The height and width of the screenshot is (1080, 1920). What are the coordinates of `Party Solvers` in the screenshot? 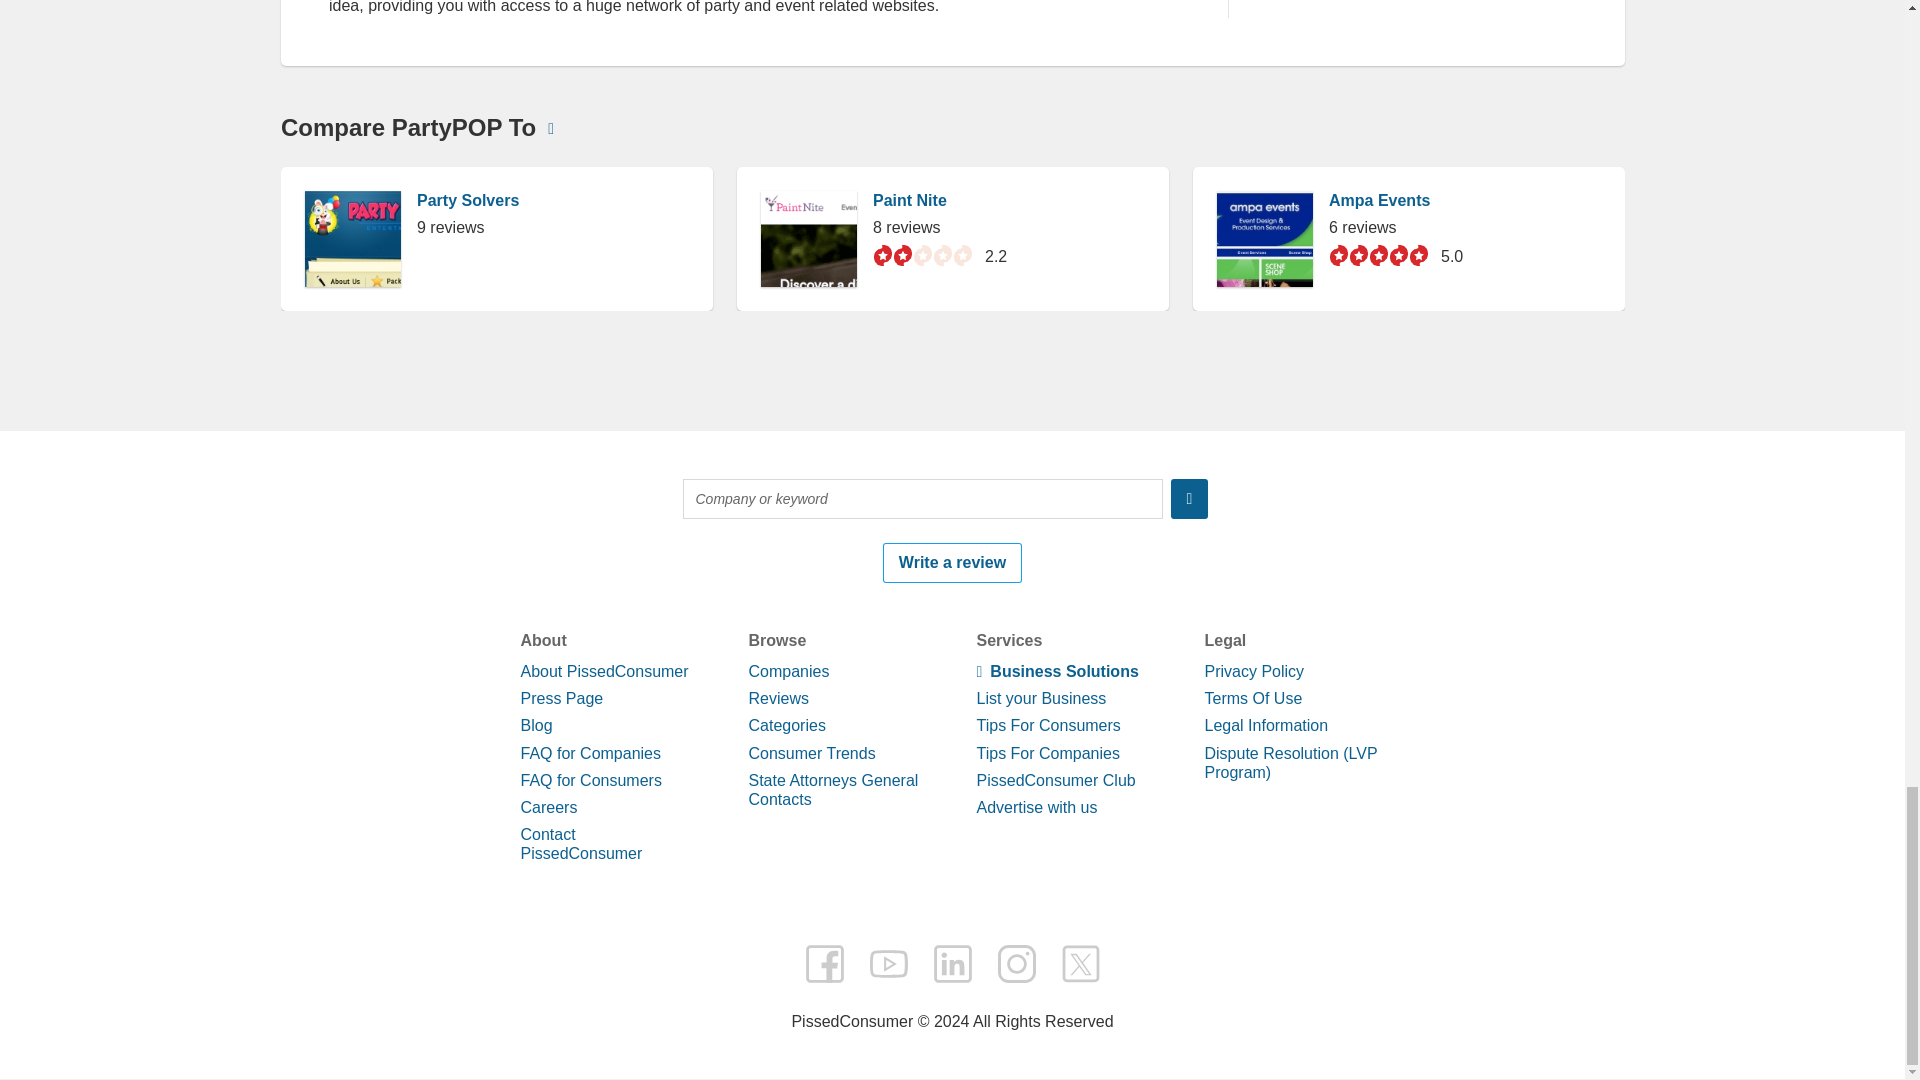 It's located at (467, 968).